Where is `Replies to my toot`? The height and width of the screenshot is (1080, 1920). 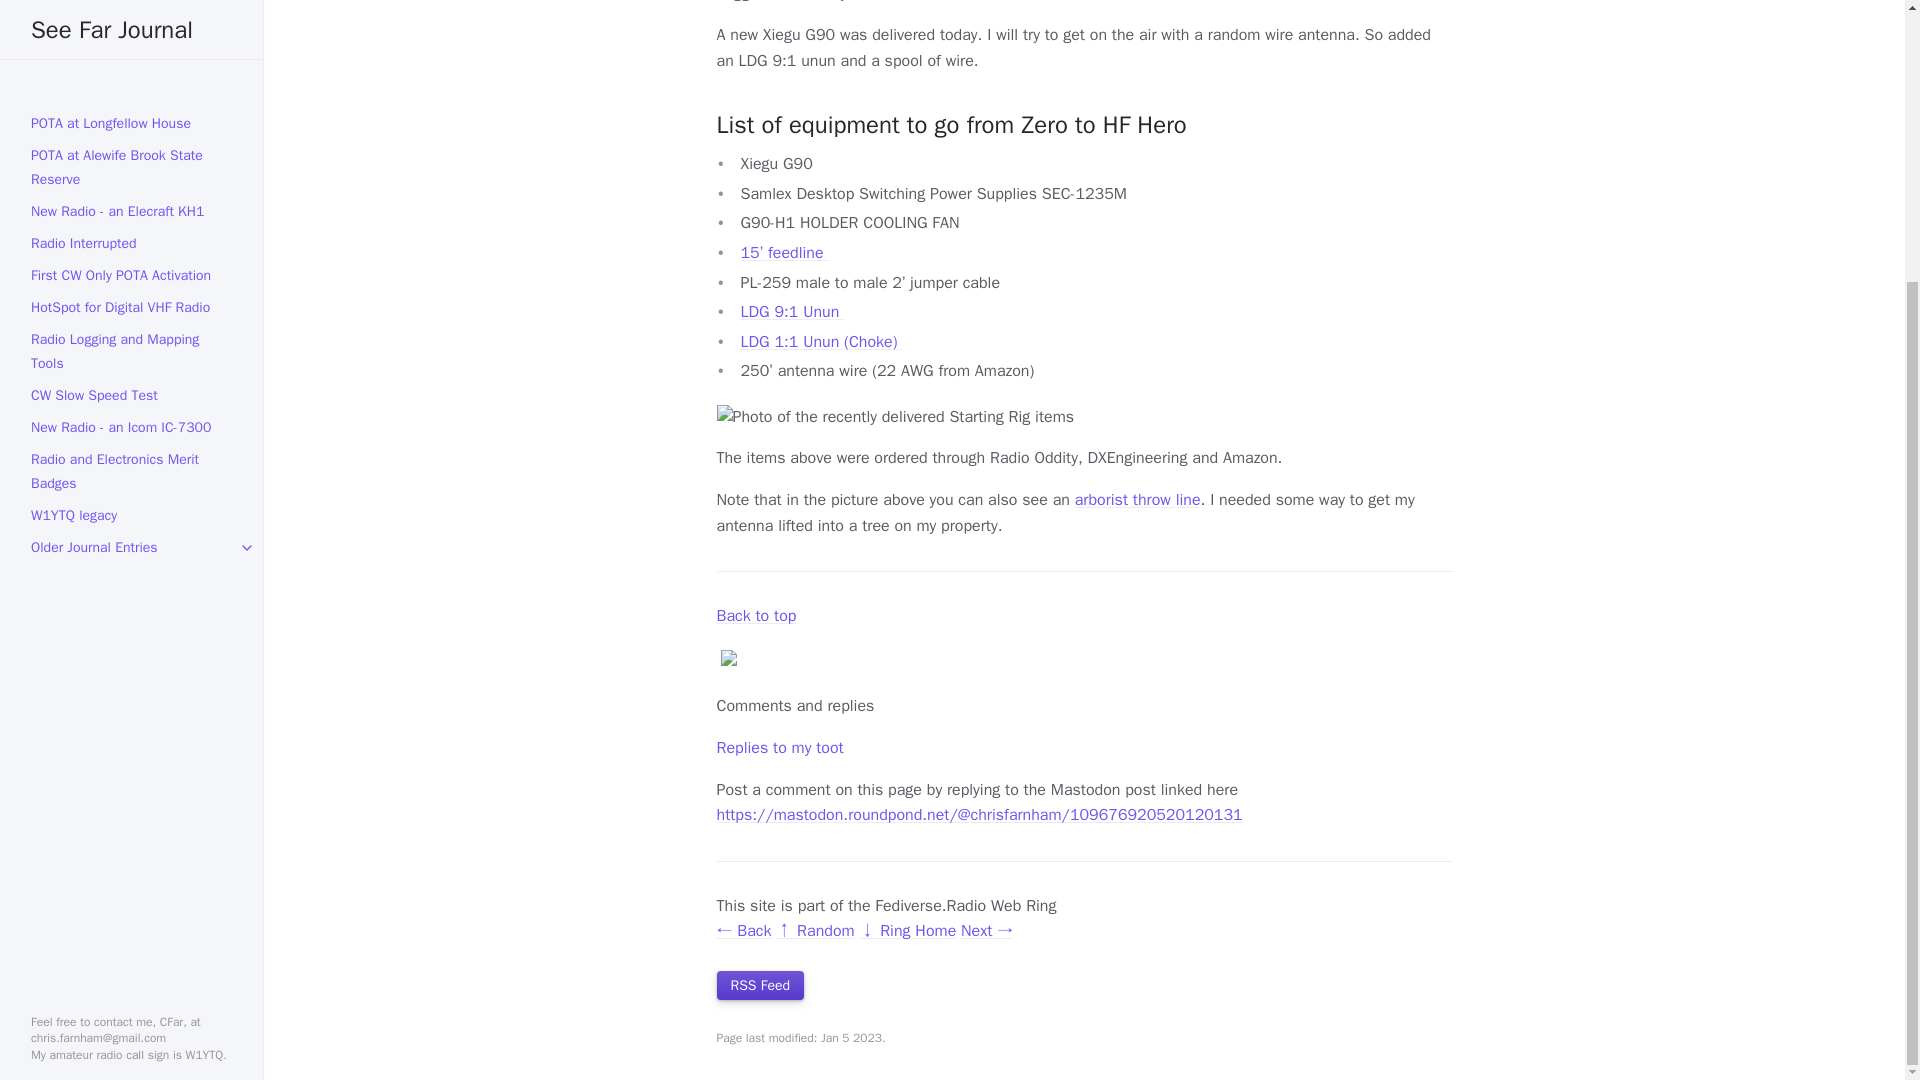
Replies to my toot is located at coordinates (779, 748).